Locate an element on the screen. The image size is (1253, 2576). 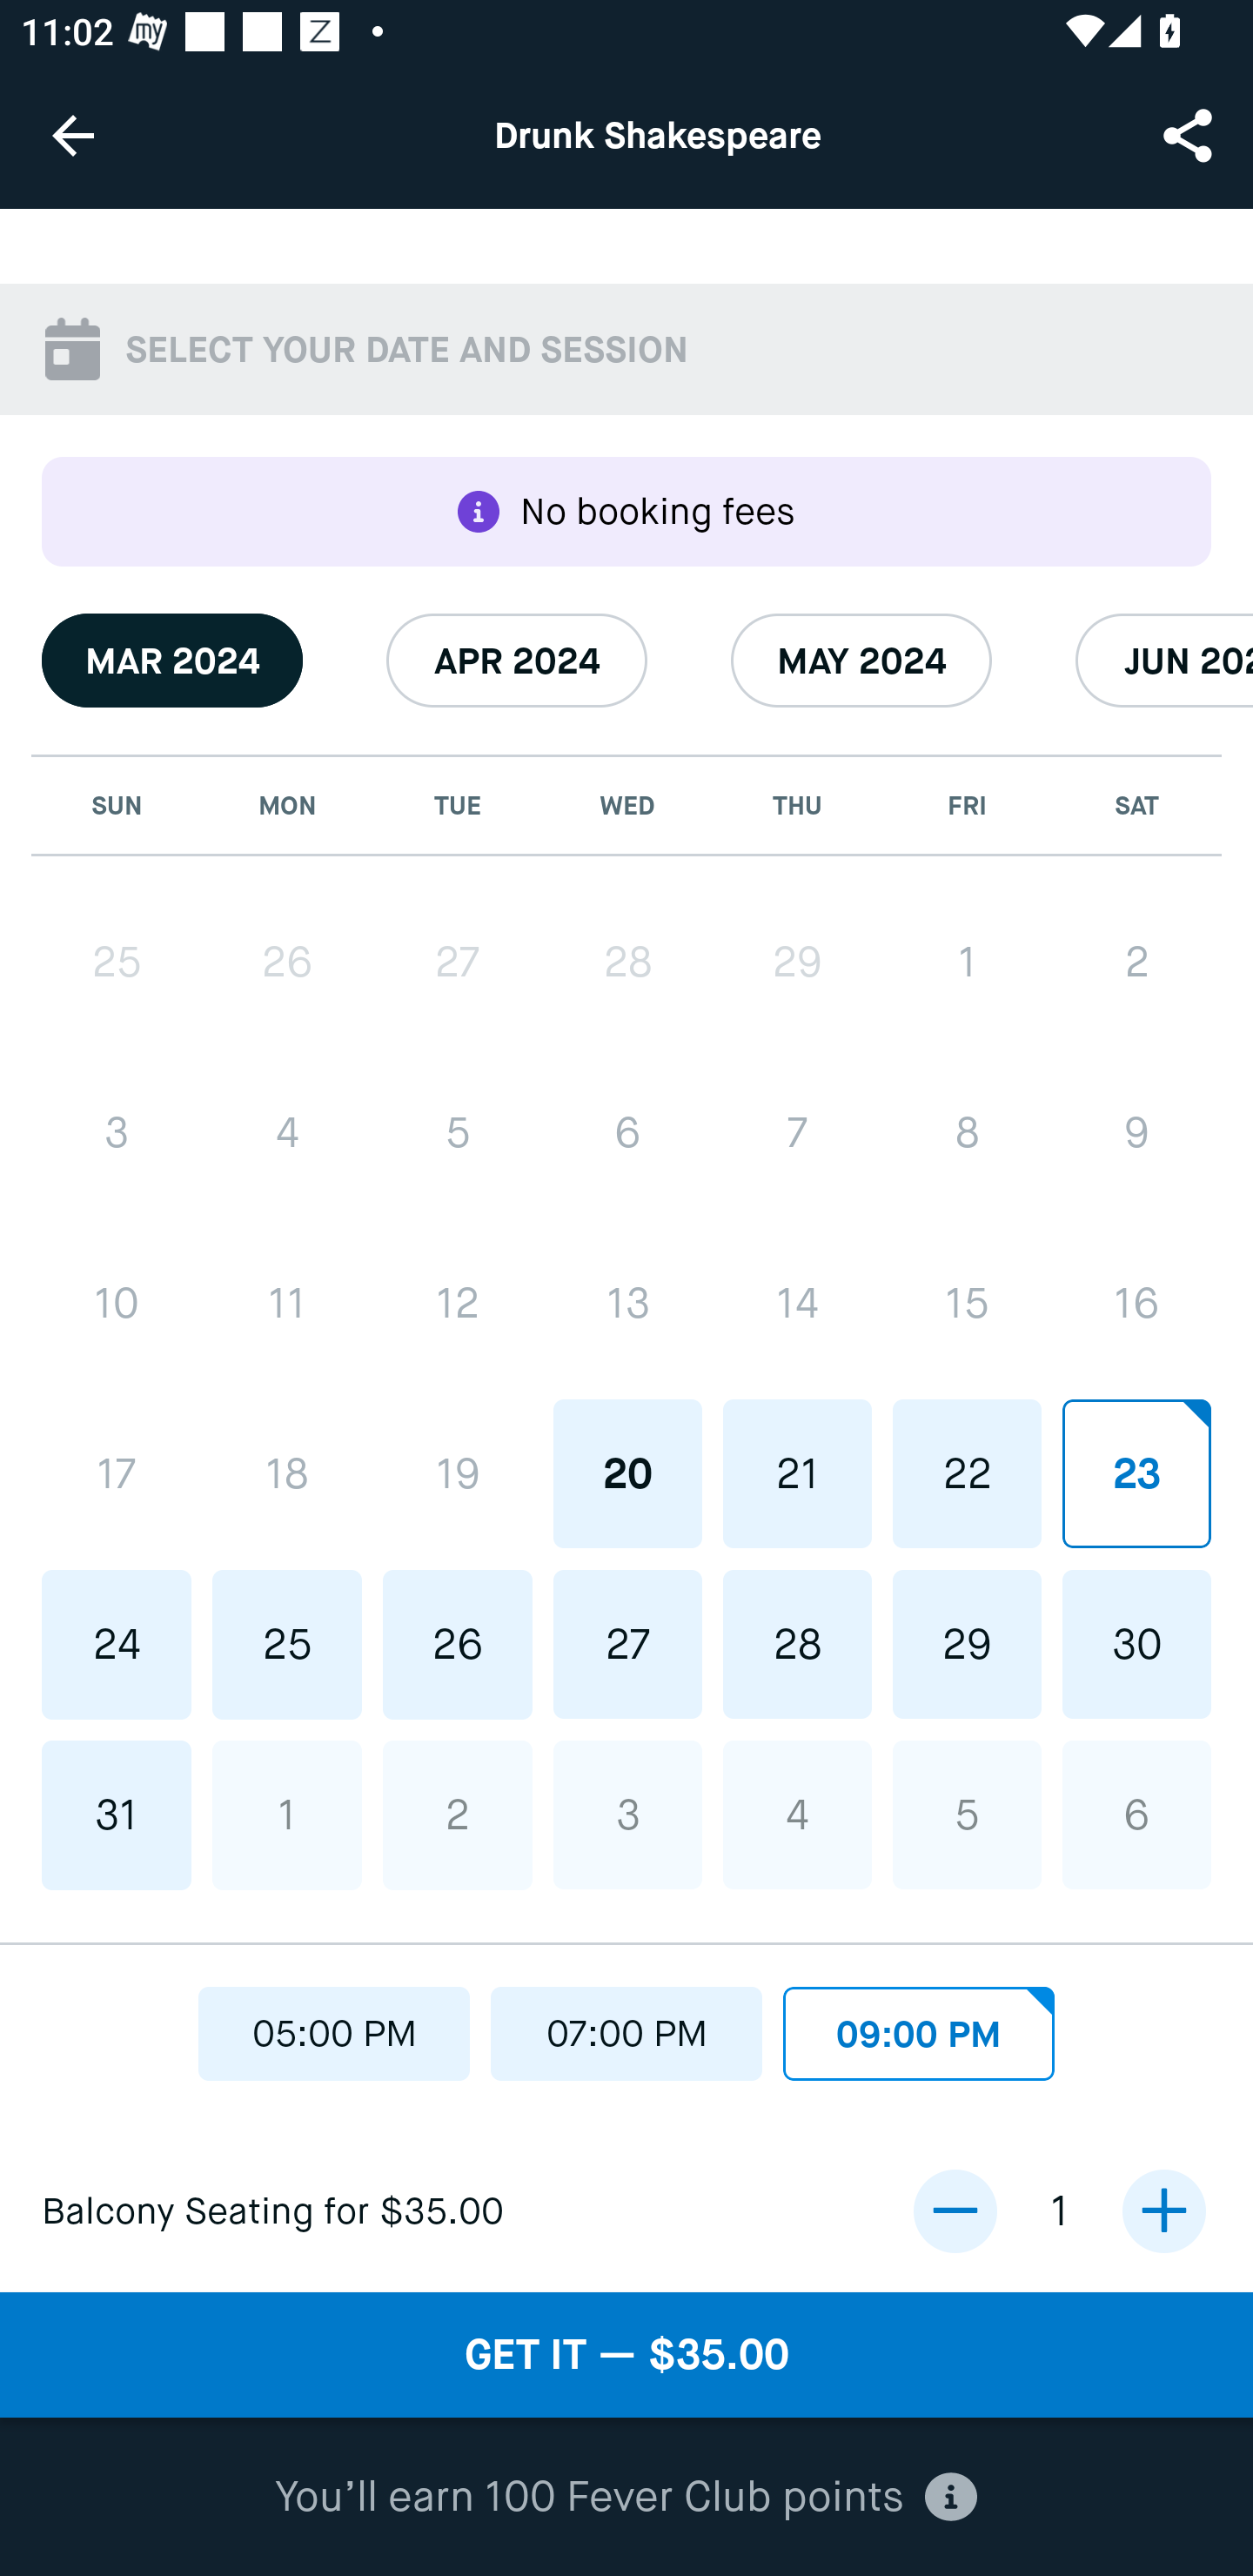
6 is located at coordinates (1136, 1814).